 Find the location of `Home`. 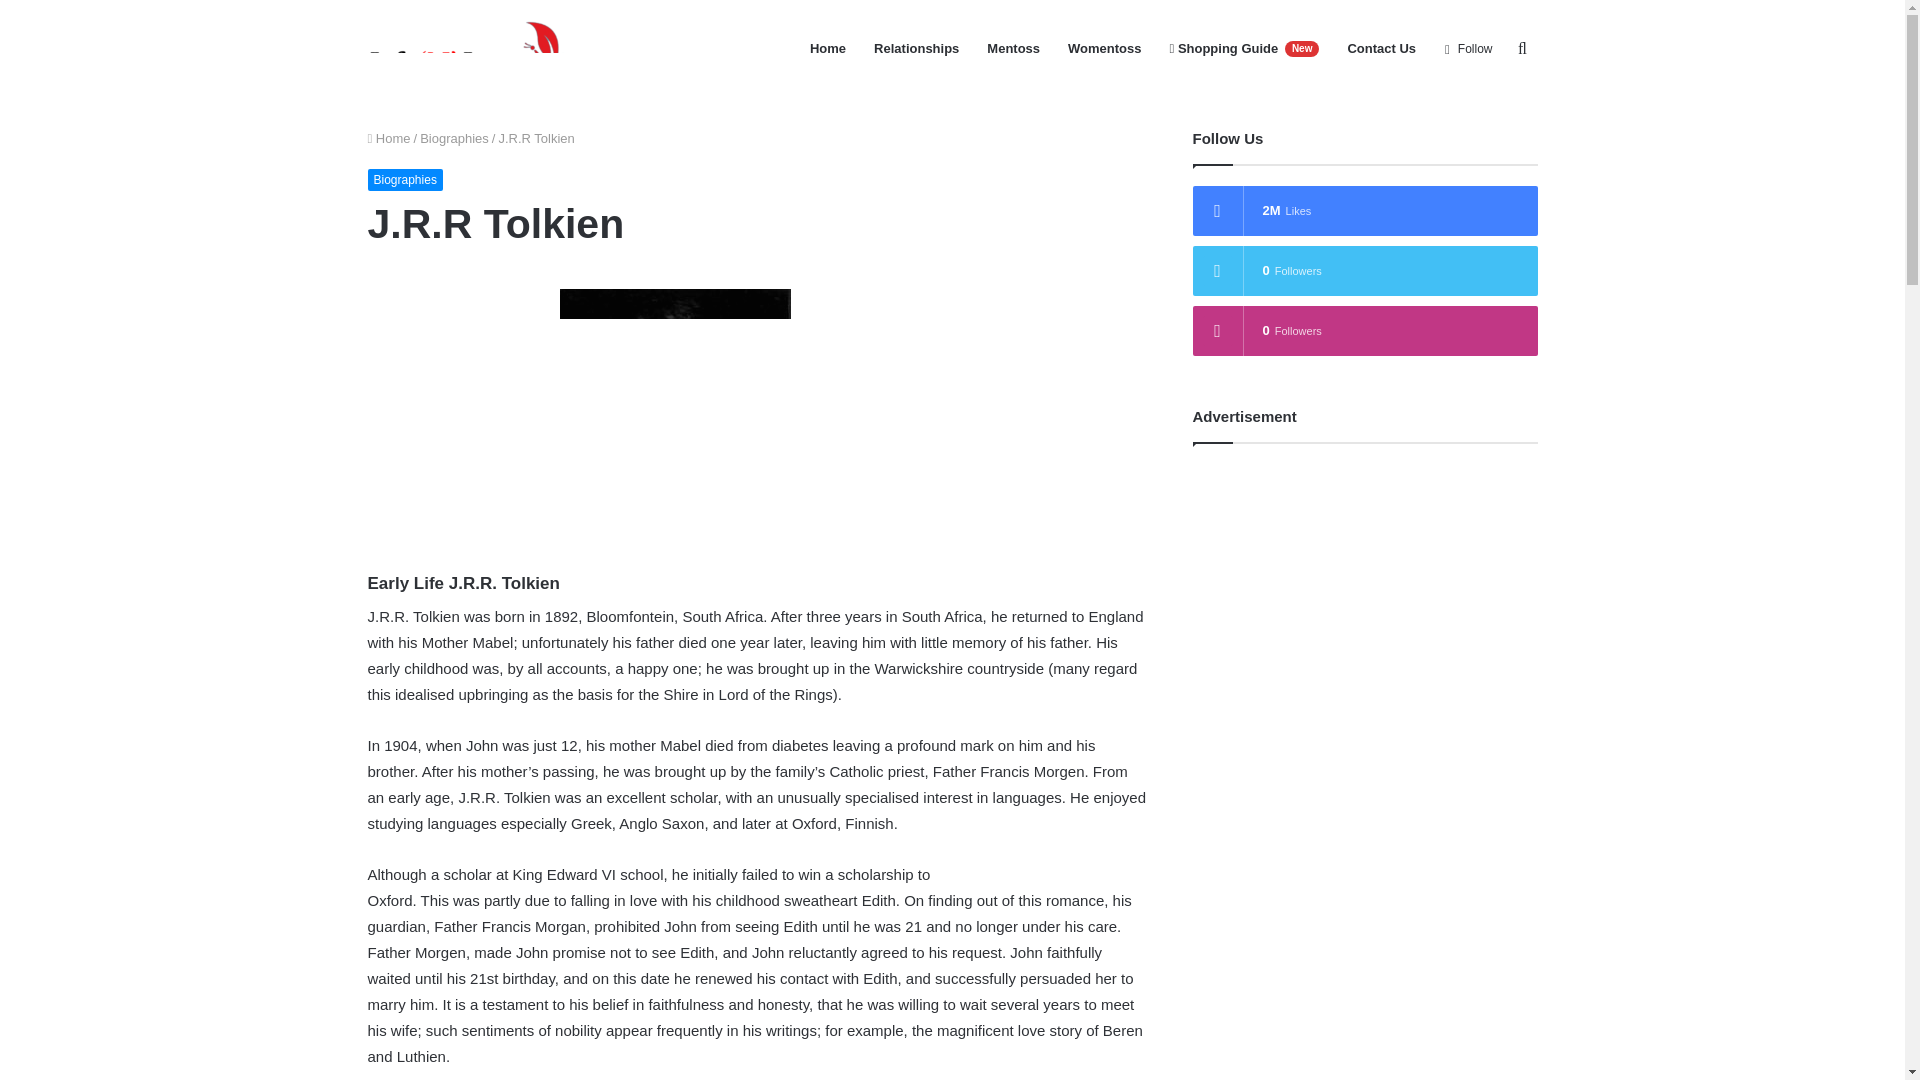

Home is located at coordinates (389, 138).